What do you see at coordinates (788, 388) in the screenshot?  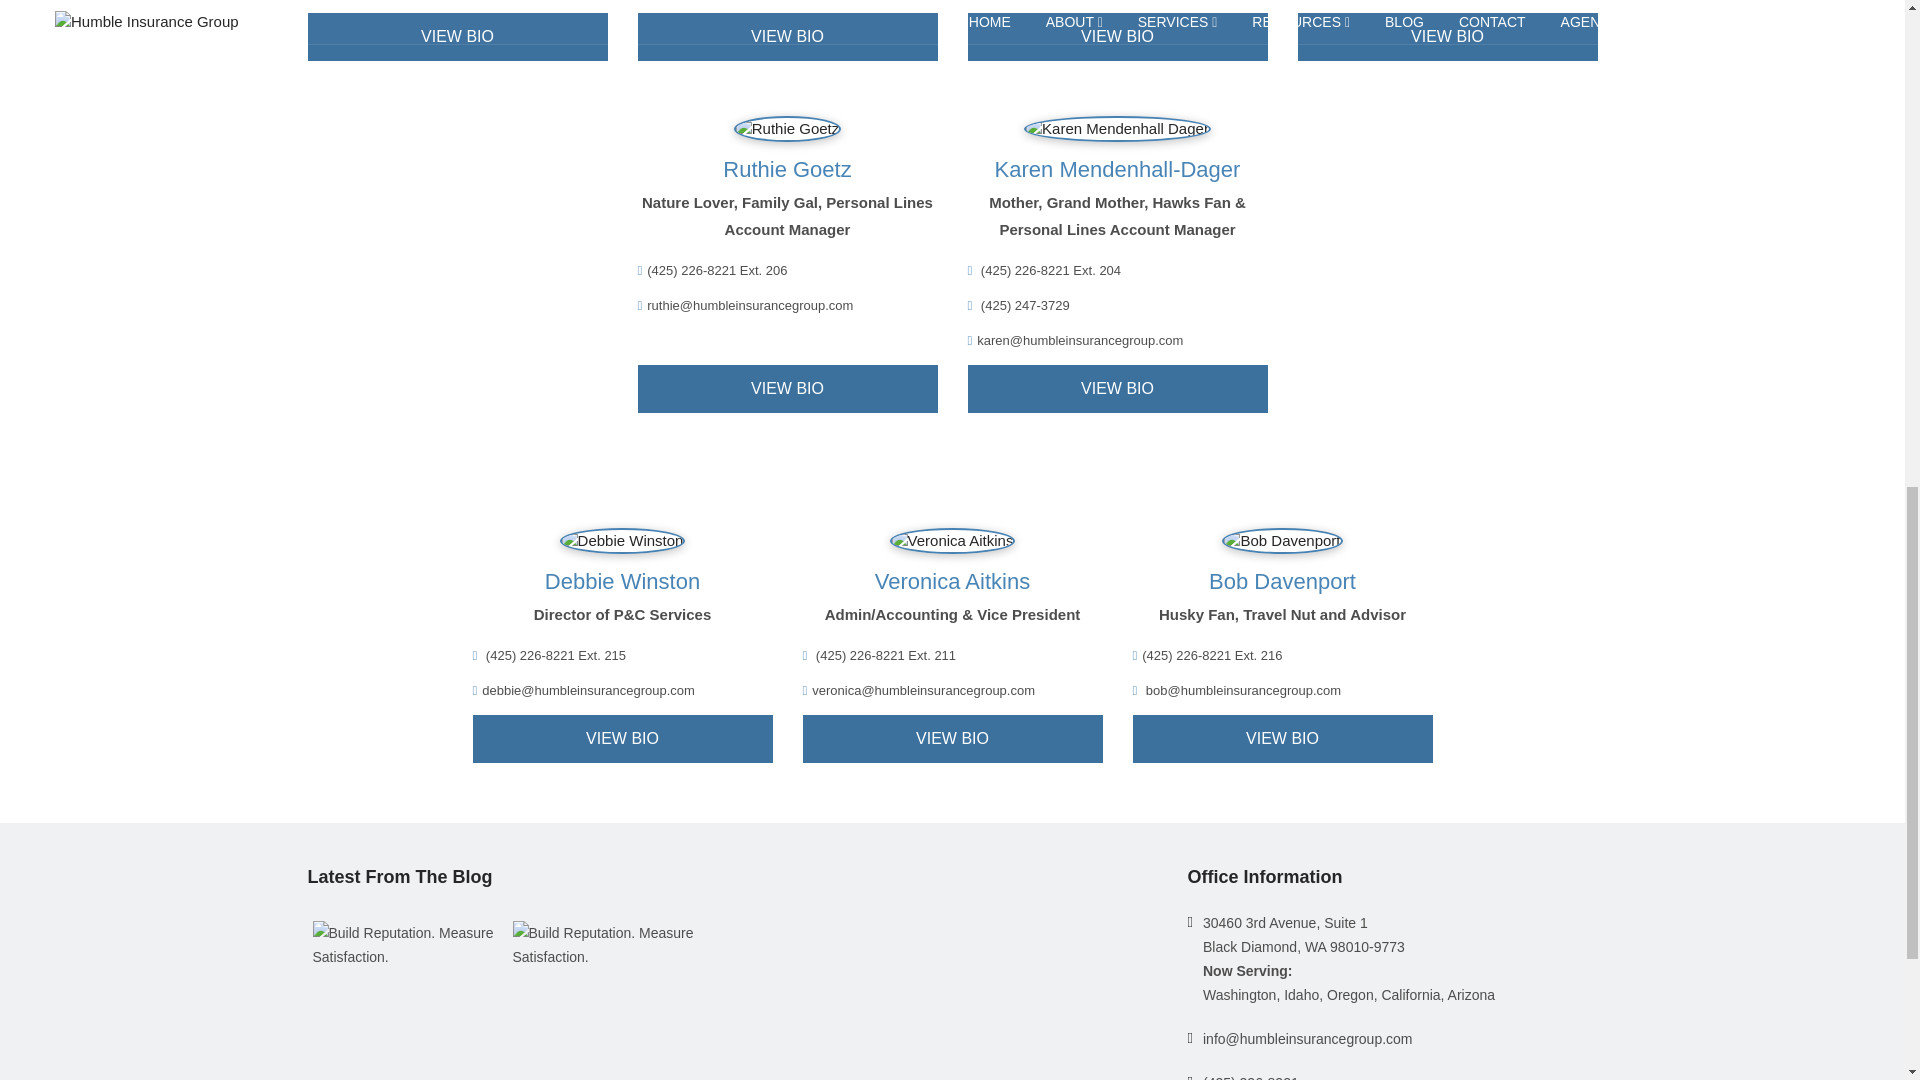 I see `VIEW BIO` at bounding box center [788, 388].